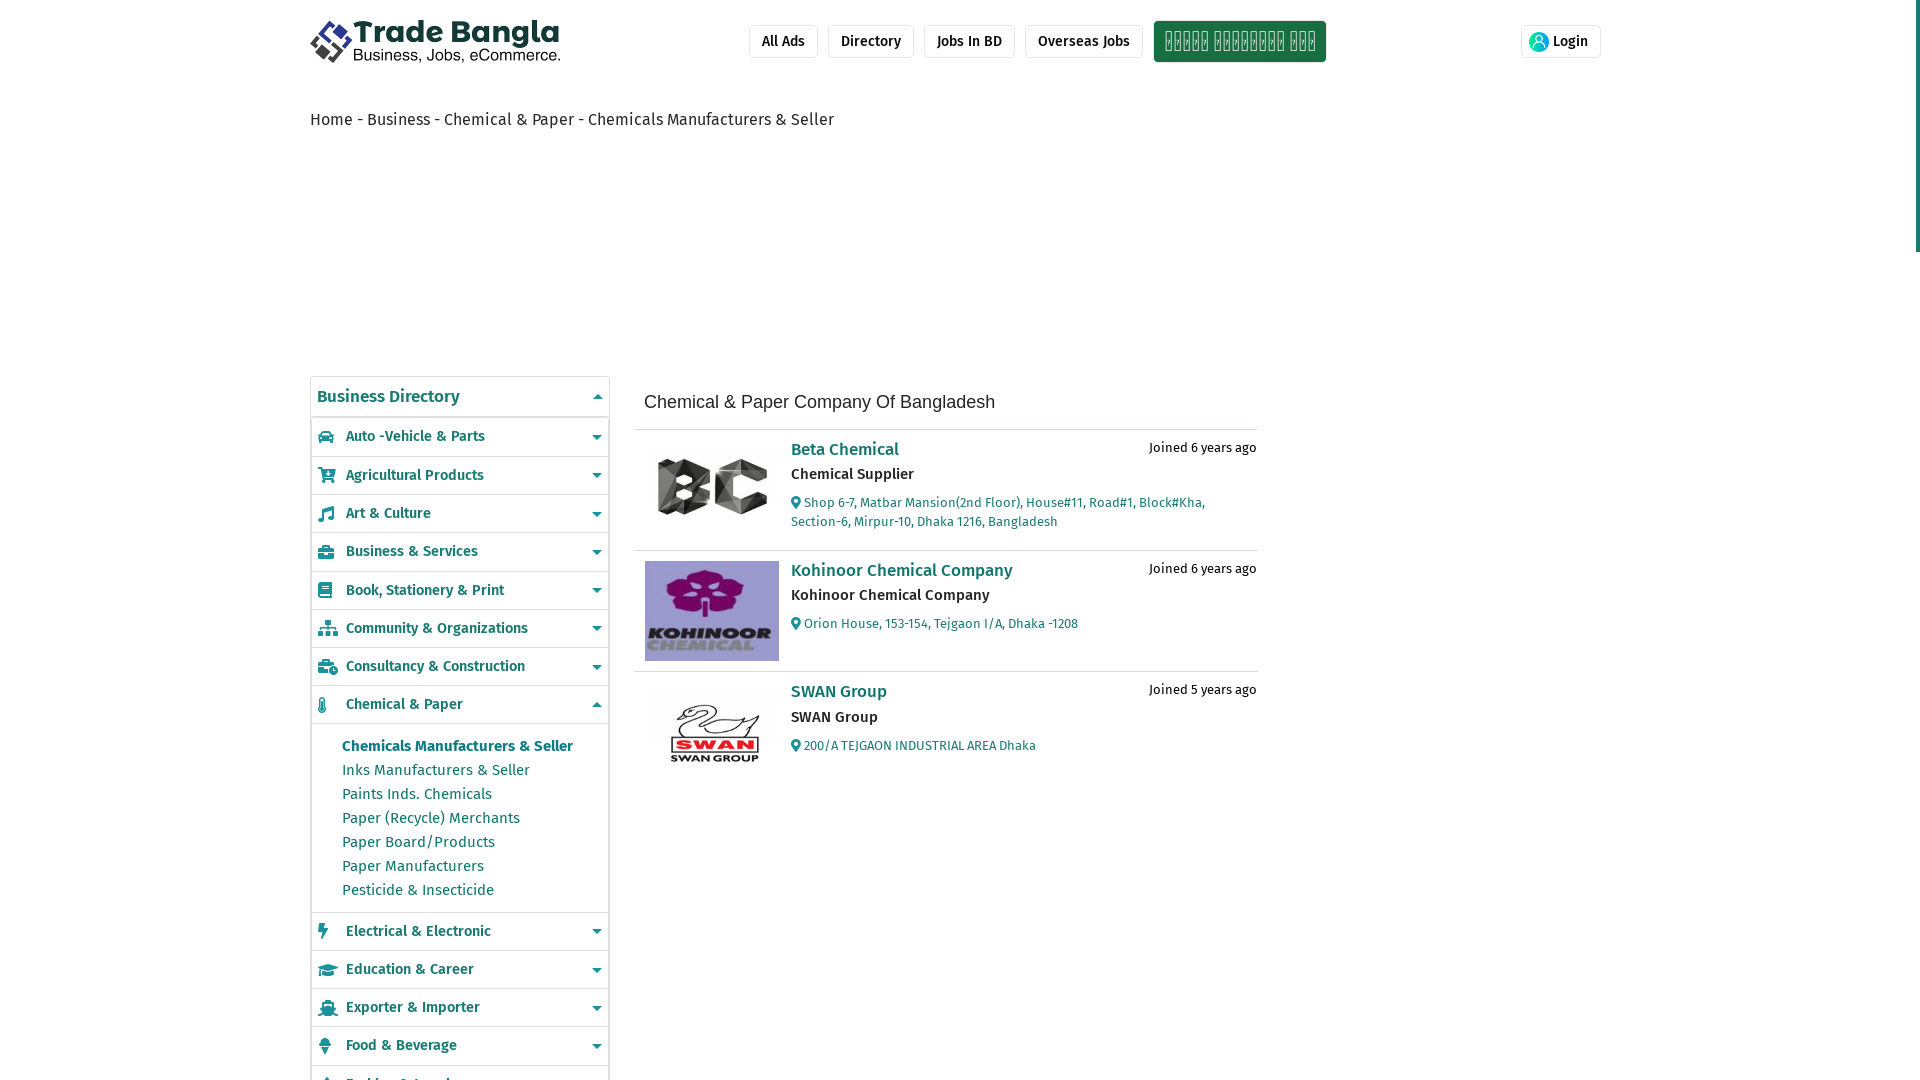  What do you see at coordinates (460, 704) in the screenshot?
I see `   Chemical & Paper` at bounding box center [460, 704].